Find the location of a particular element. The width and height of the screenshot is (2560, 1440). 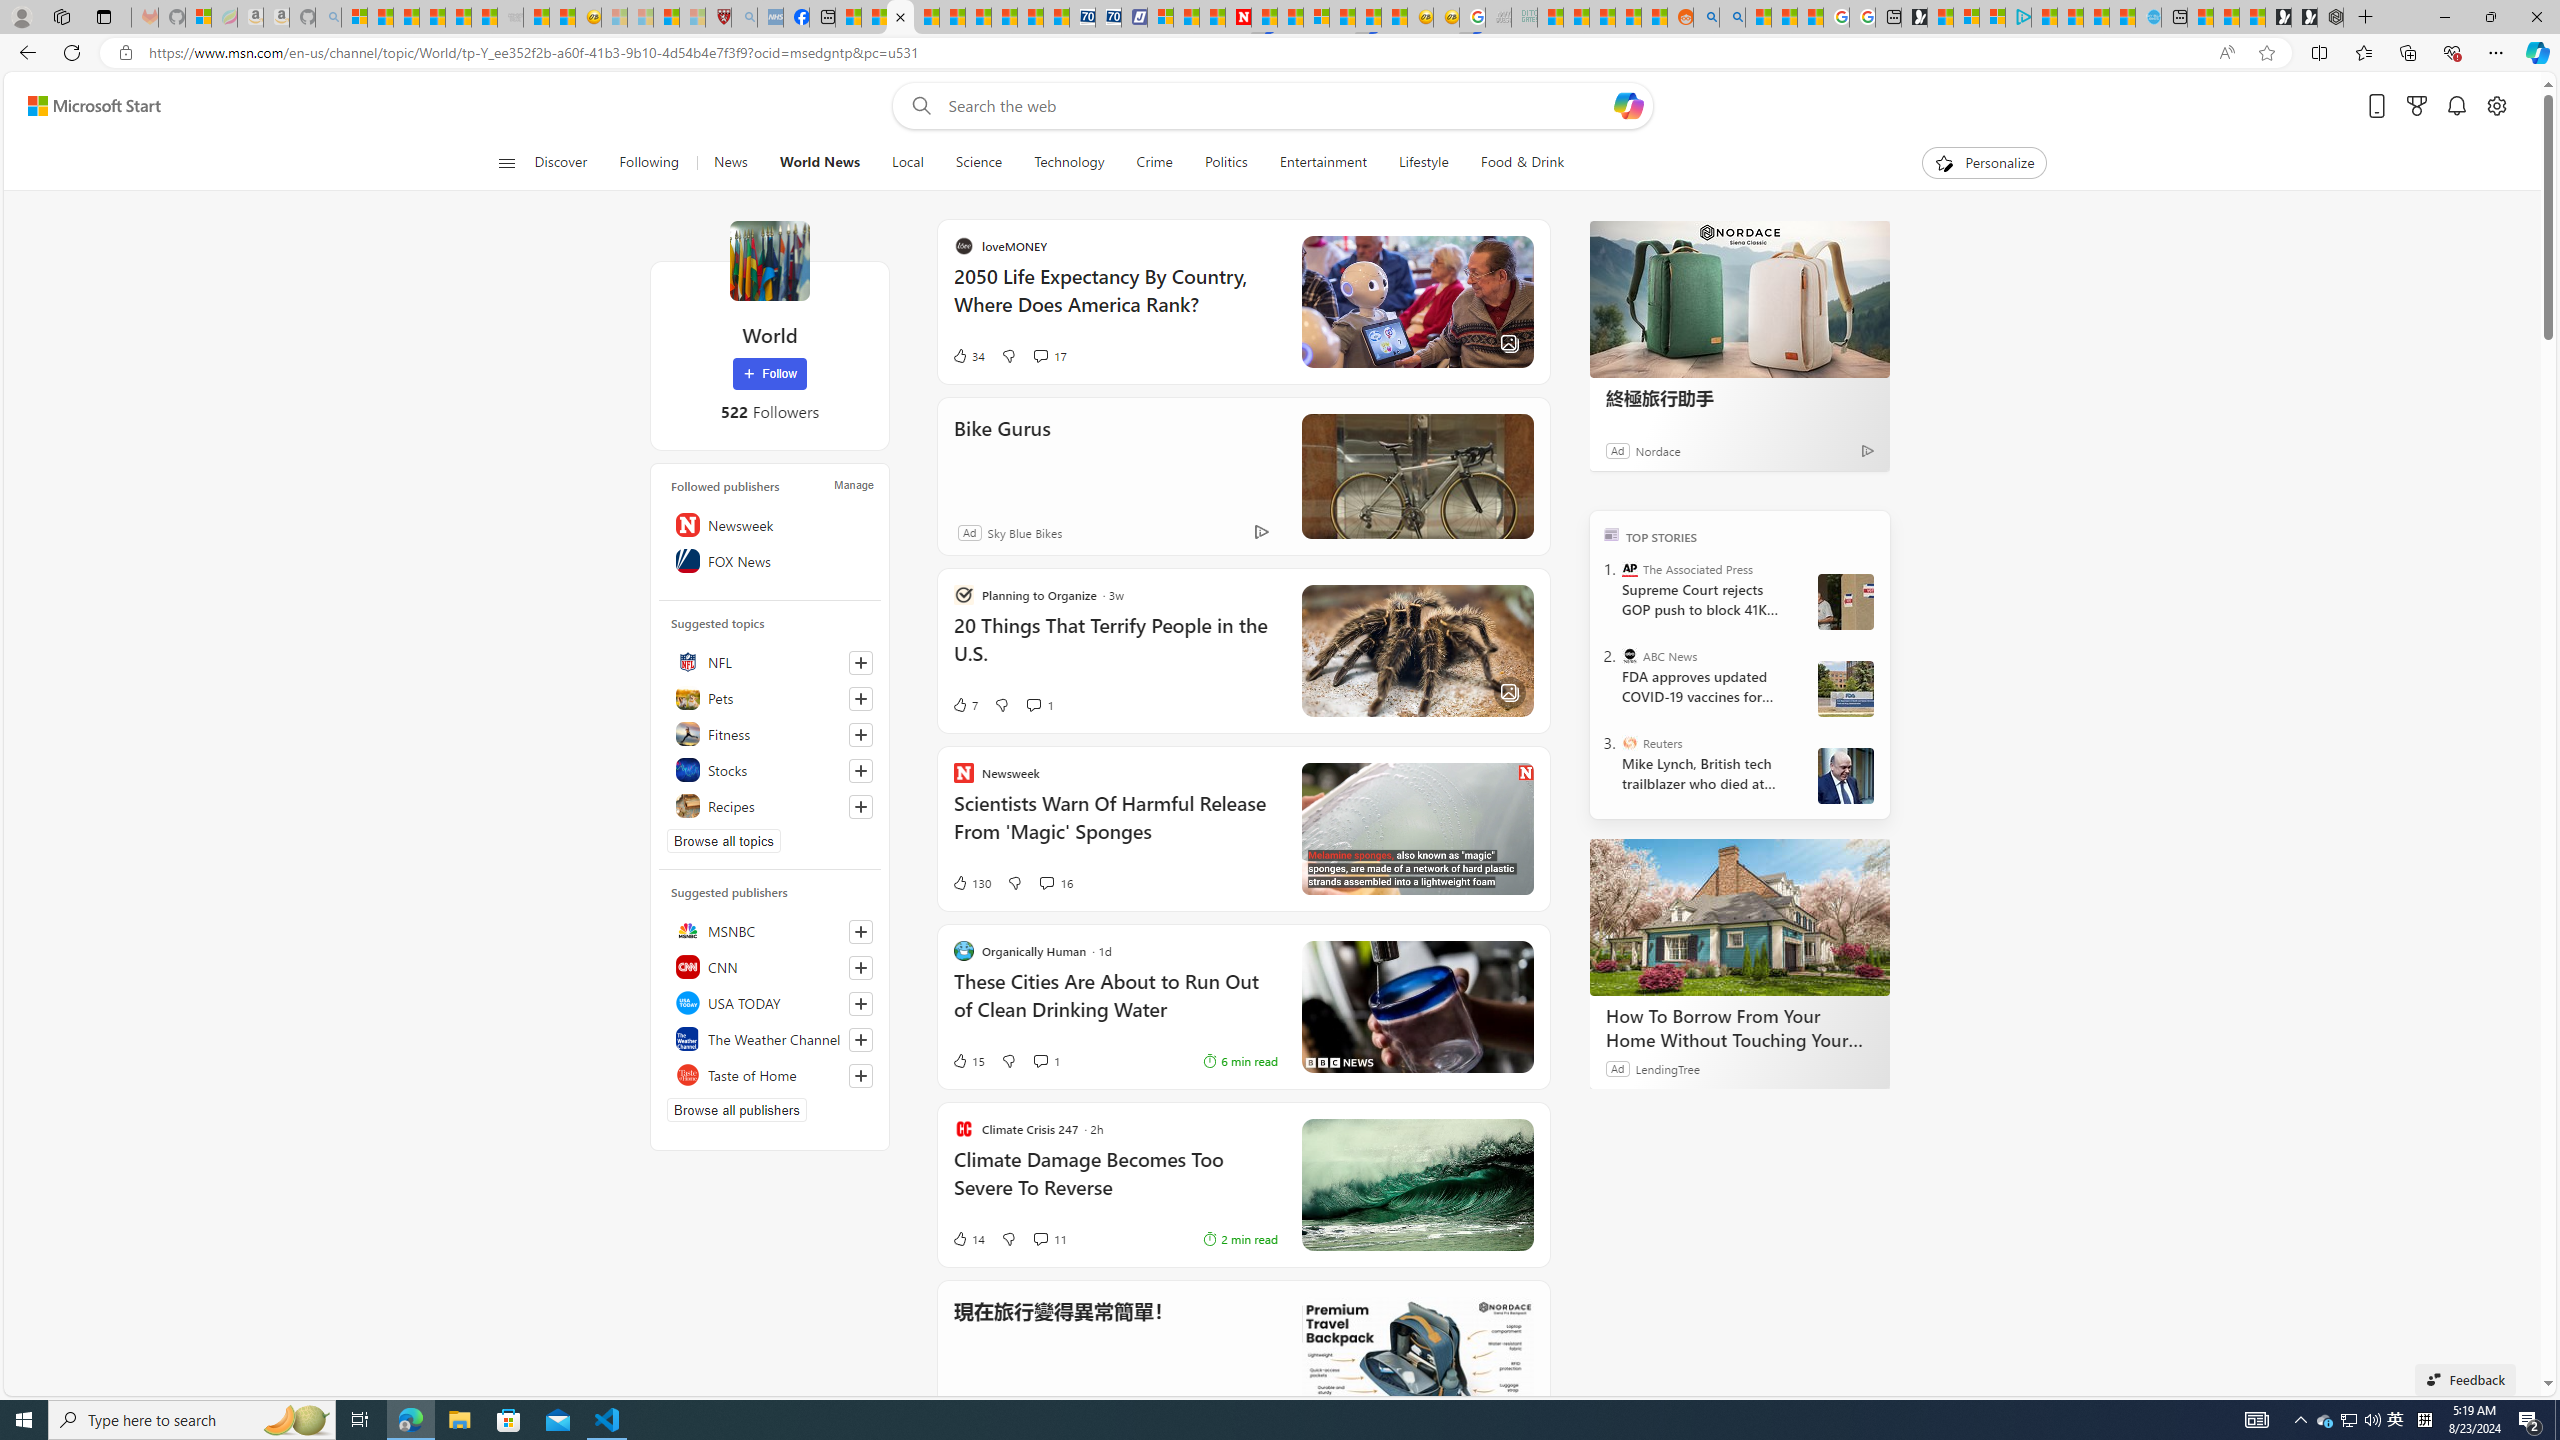

Scientists Warn Of Harmful Release From 'Magic' Sponges is located at coordinates (1114, 828).